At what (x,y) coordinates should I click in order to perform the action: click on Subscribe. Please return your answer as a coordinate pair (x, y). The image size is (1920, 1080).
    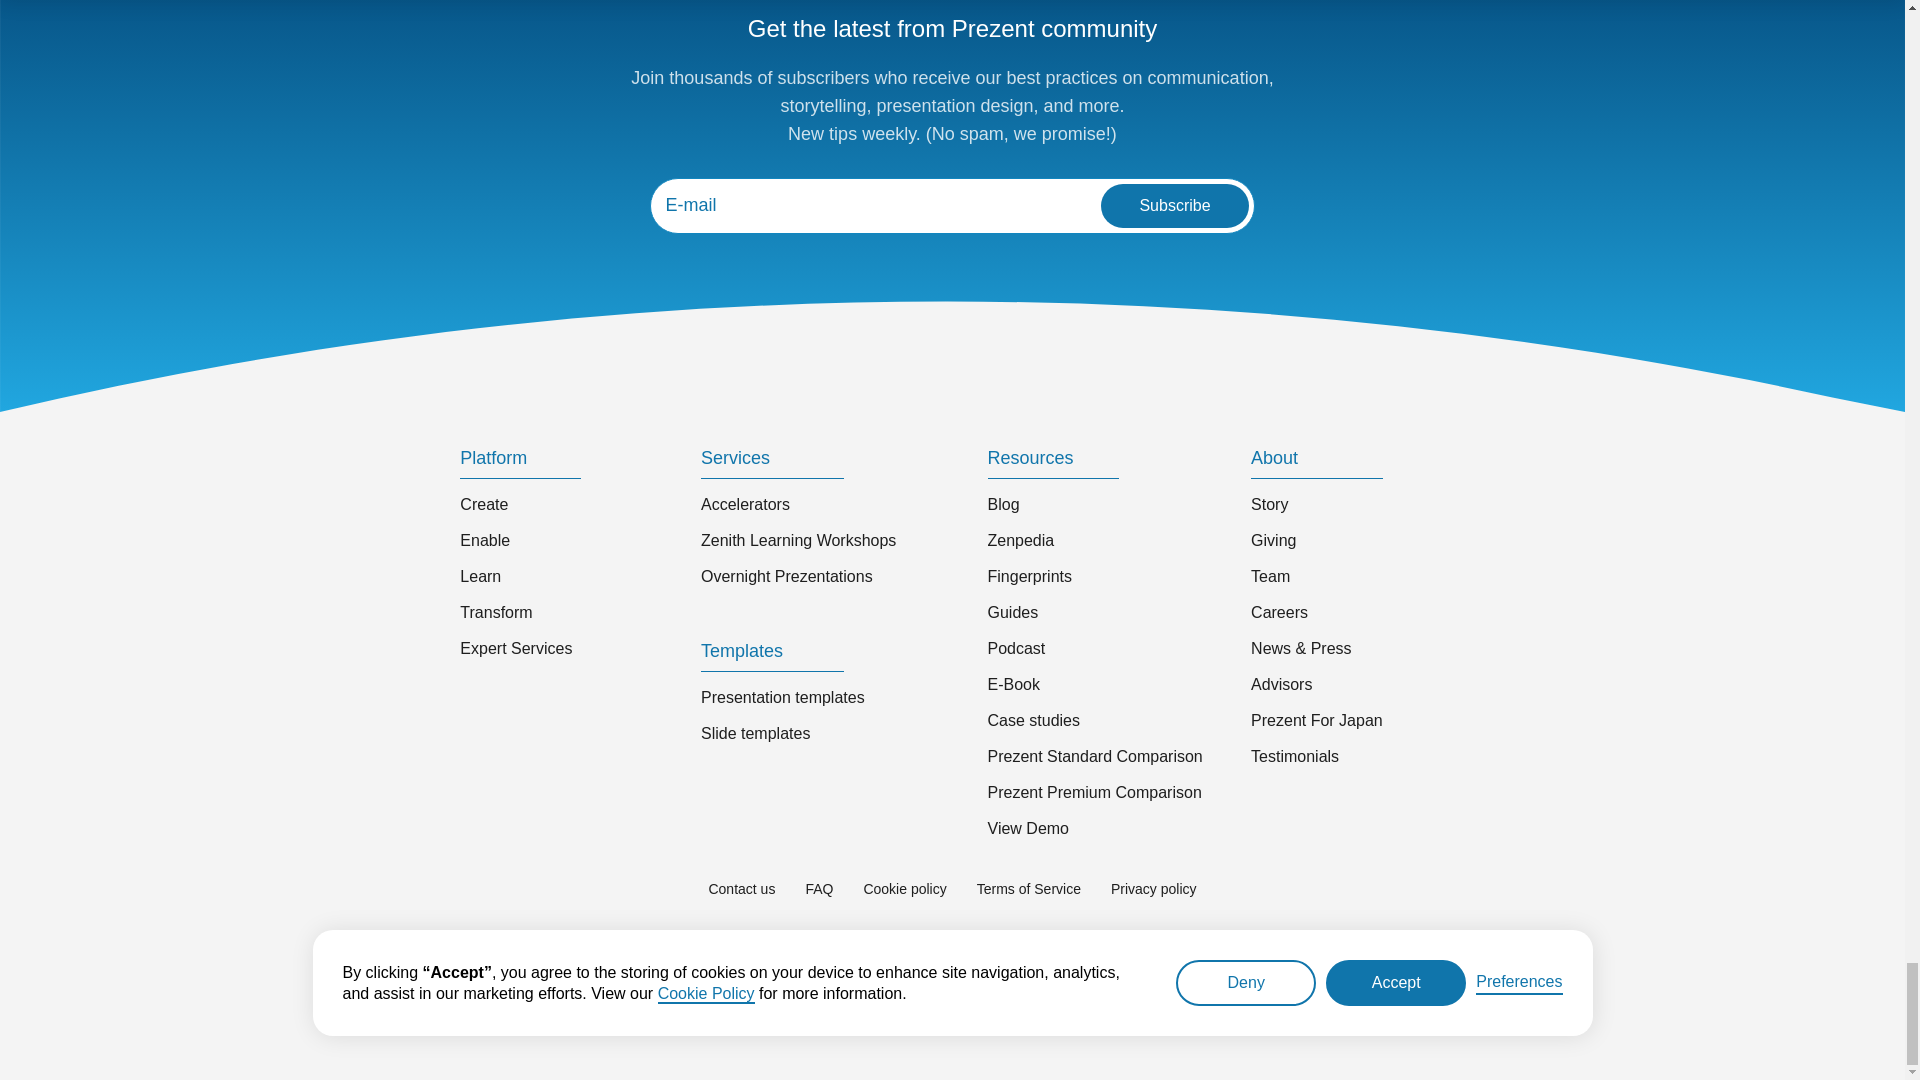
    Looking at the image, I should click on (1174, 205).